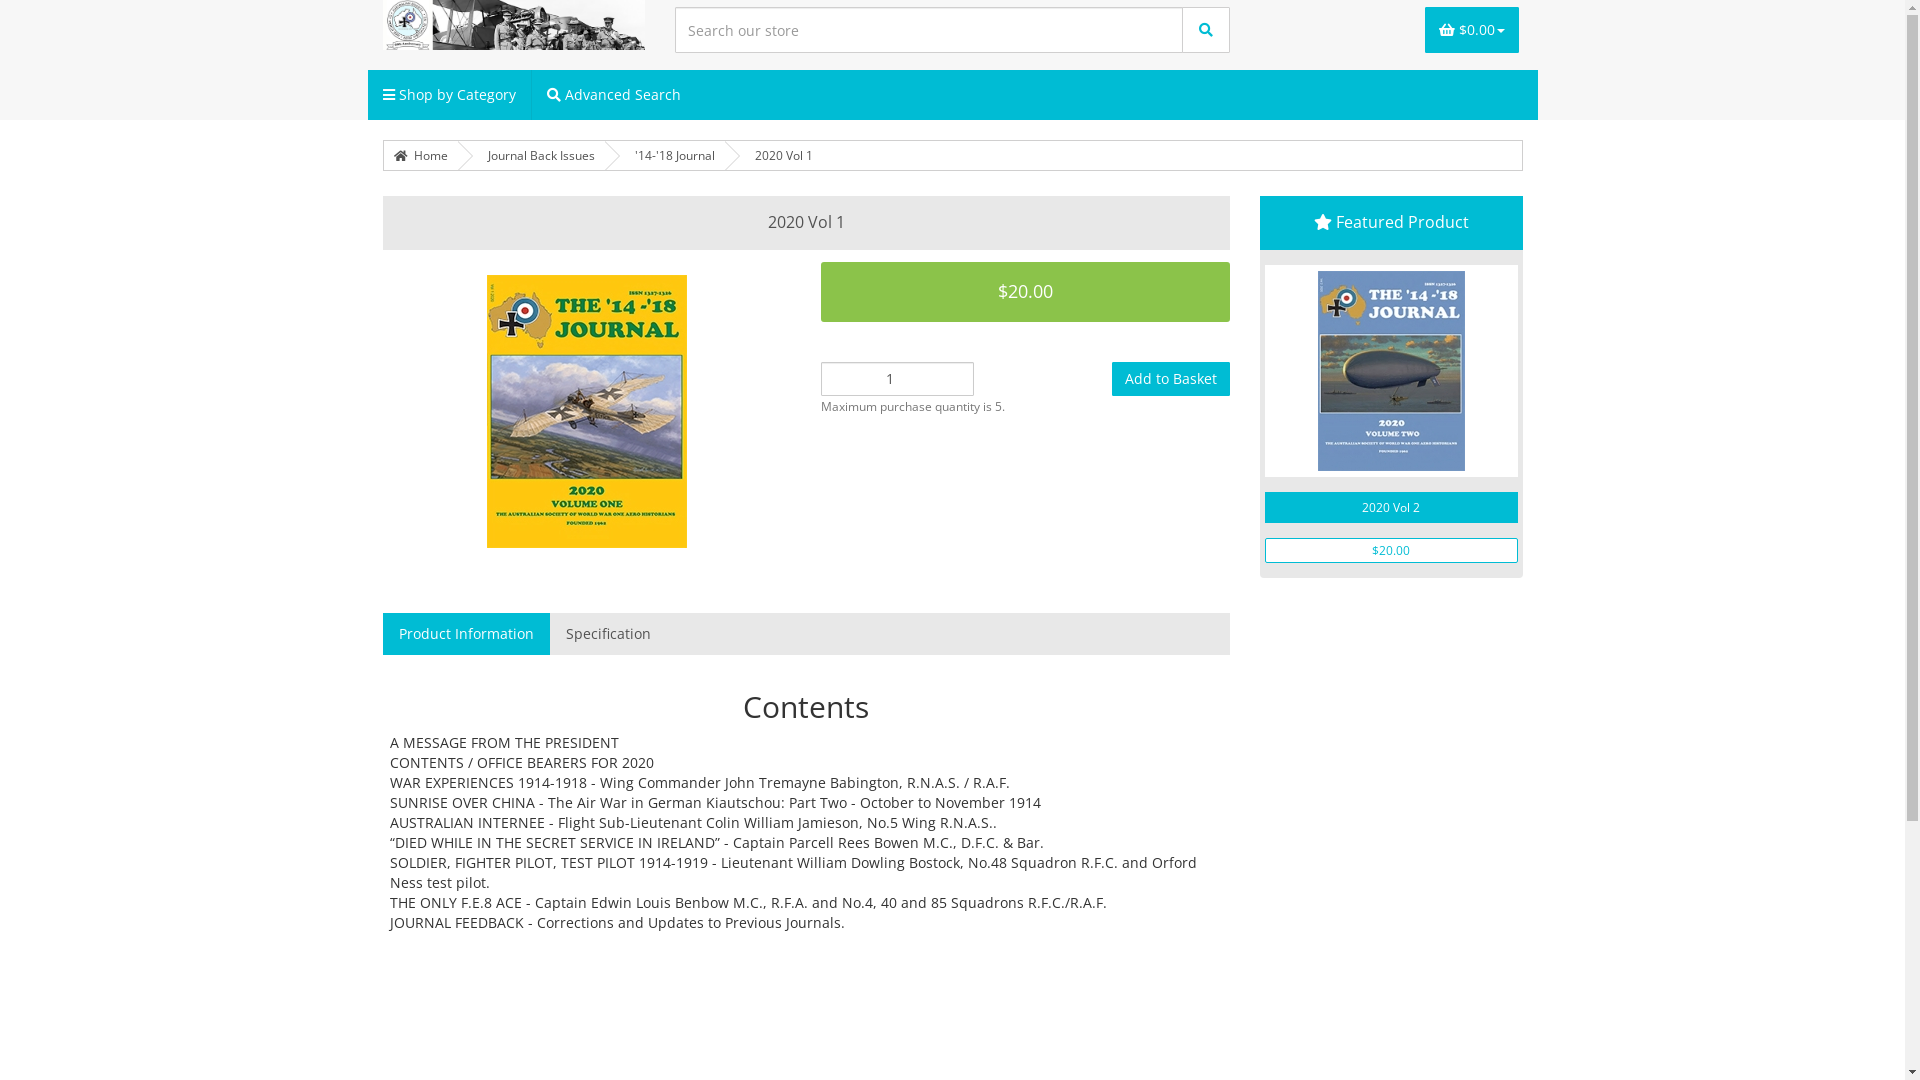  What do you see at coordinates (450, 95) in the screenshot?
I see `Shop by Category` at bounding box center [450, 95].